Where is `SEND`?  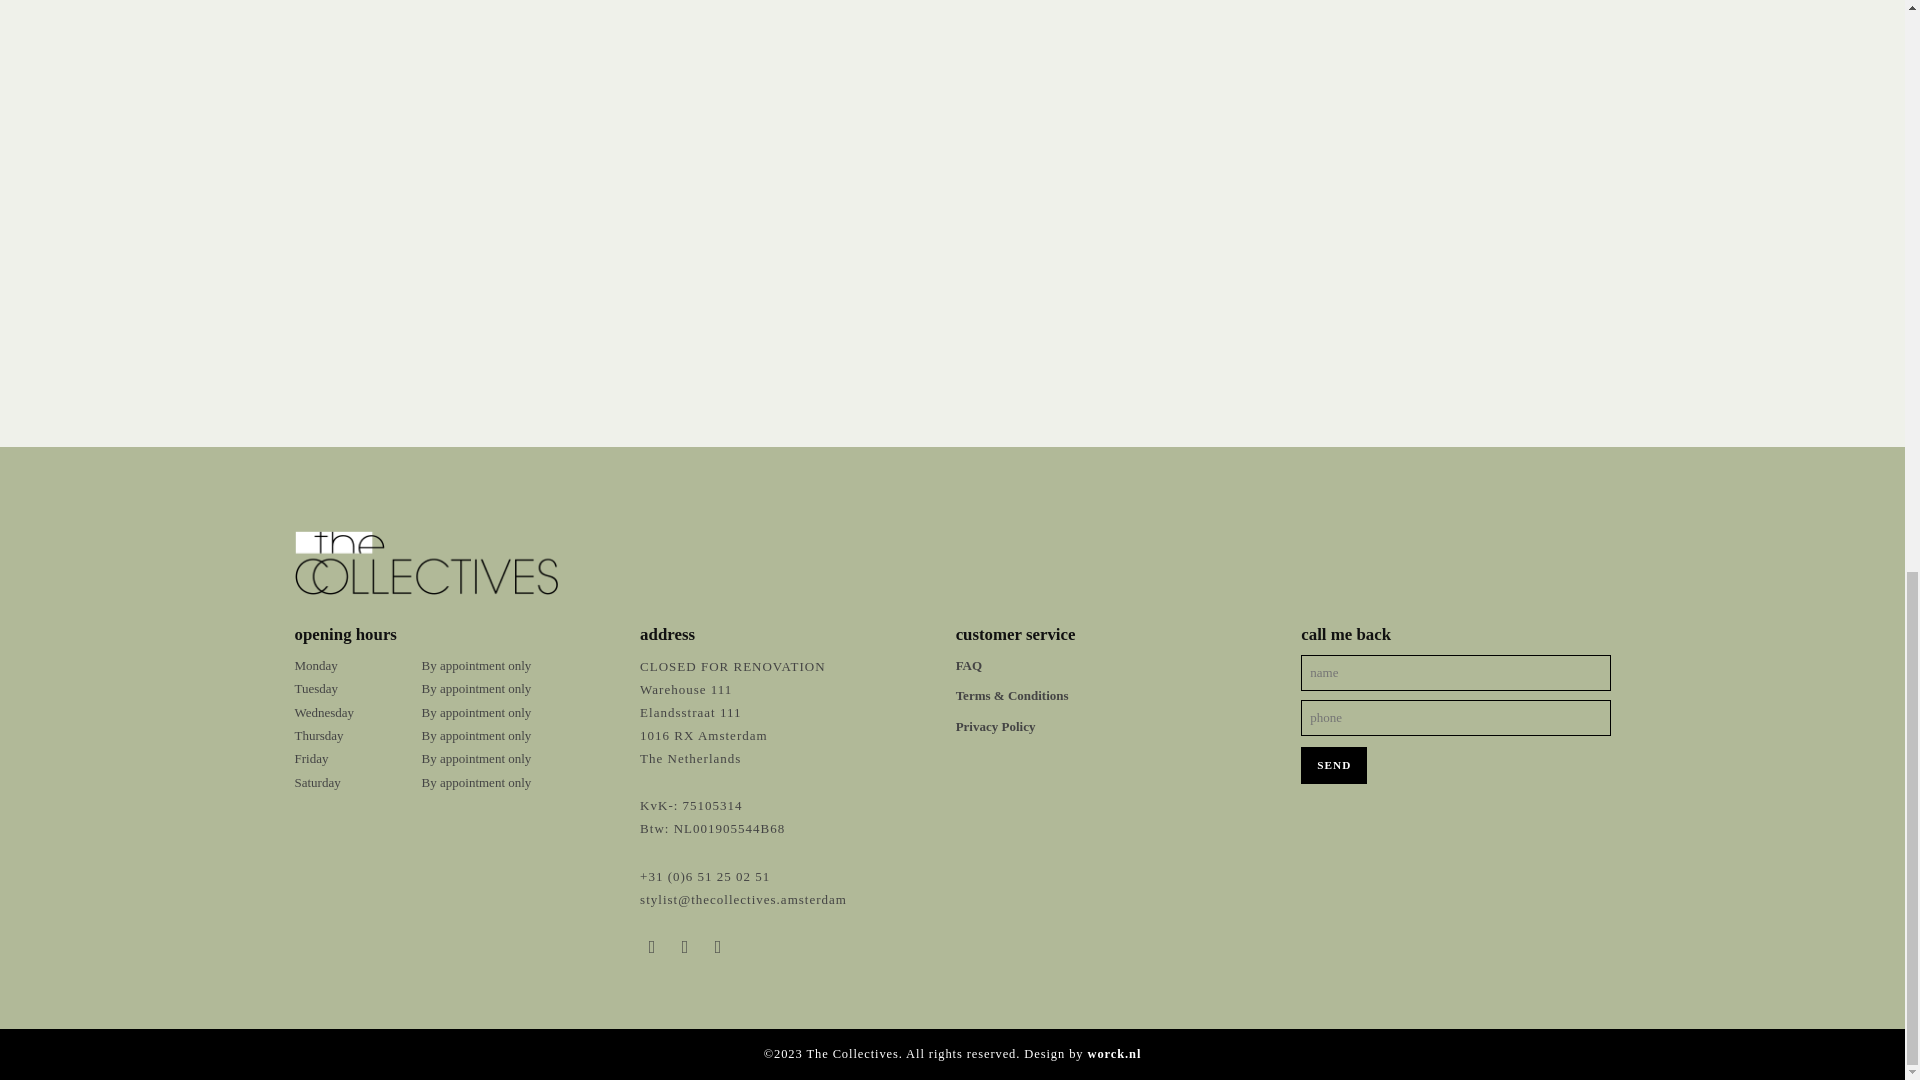 SEND is located at coordinates (1334, 766).